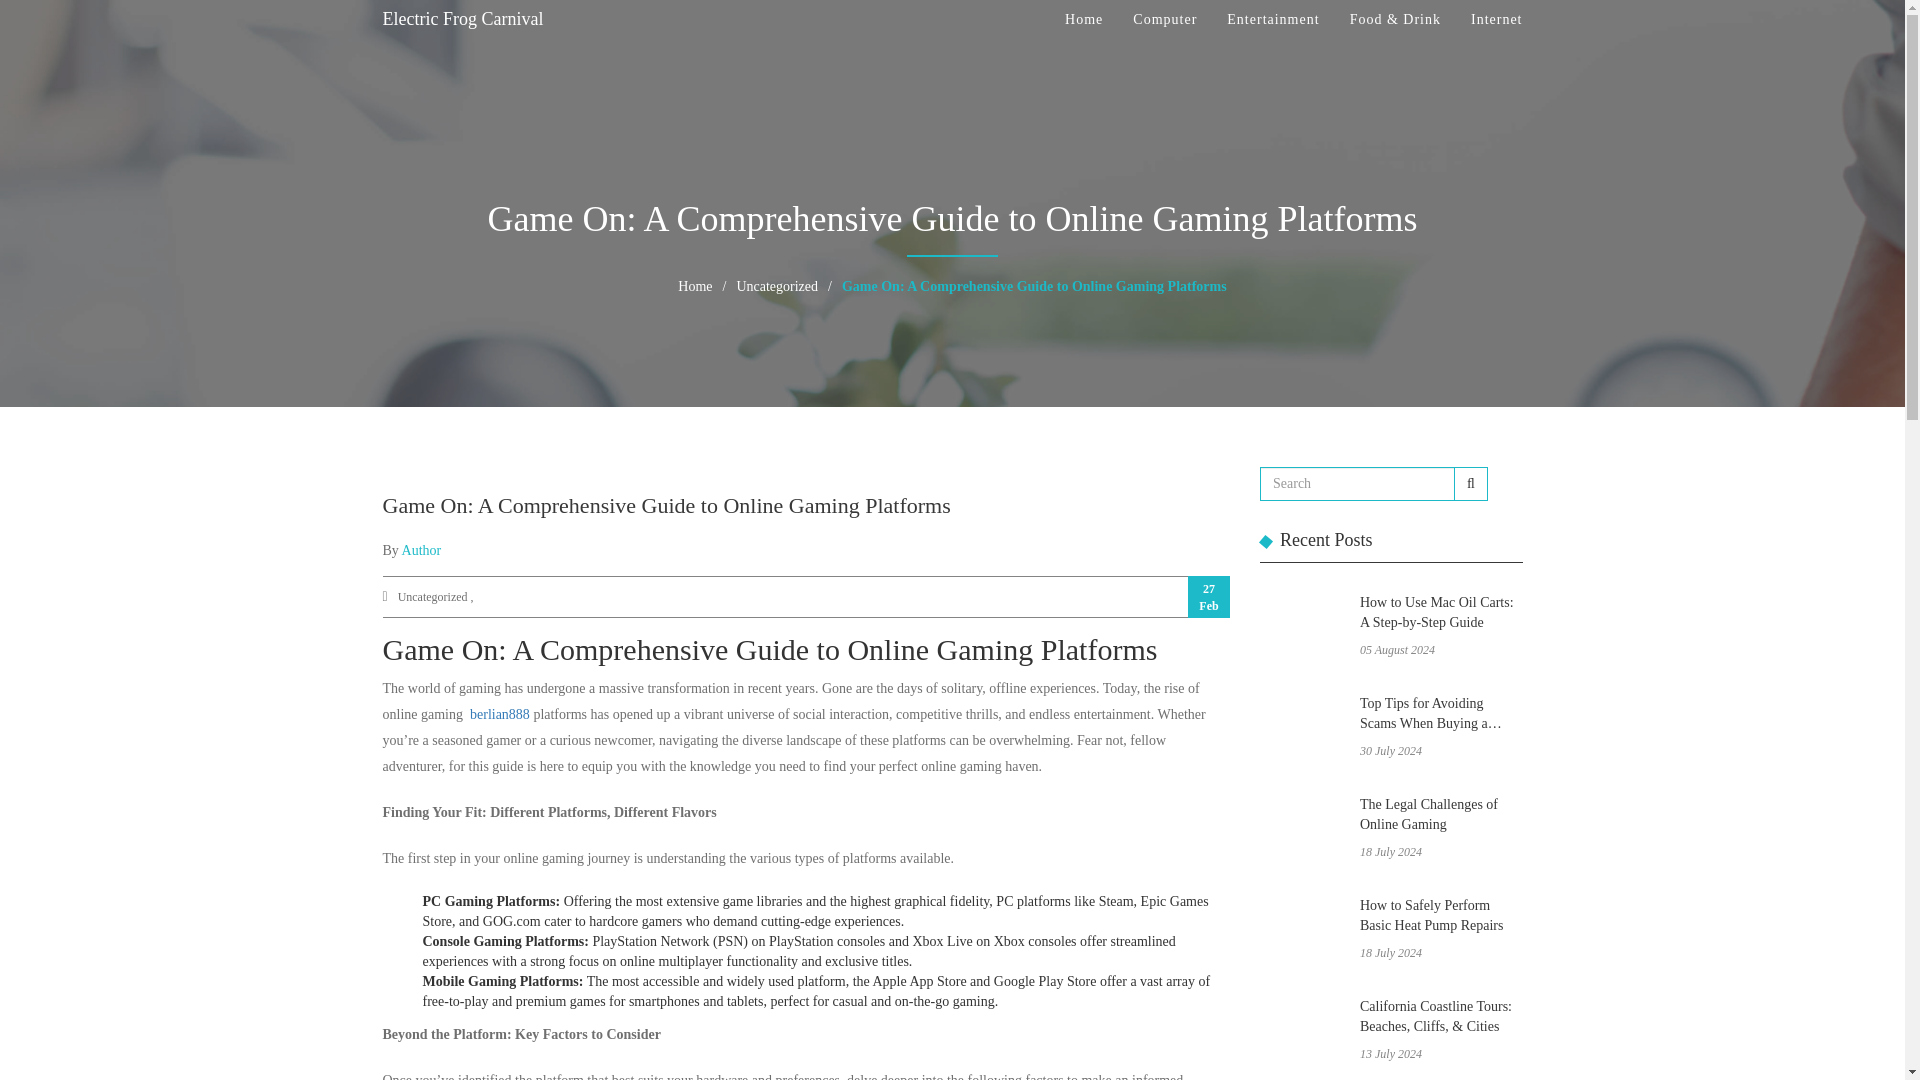 Image resolution: width=1920 pixels, height=1080 pixels. Describe the element at coordinates (1164, 20) in the screenshot. I see `Computer` at that location.